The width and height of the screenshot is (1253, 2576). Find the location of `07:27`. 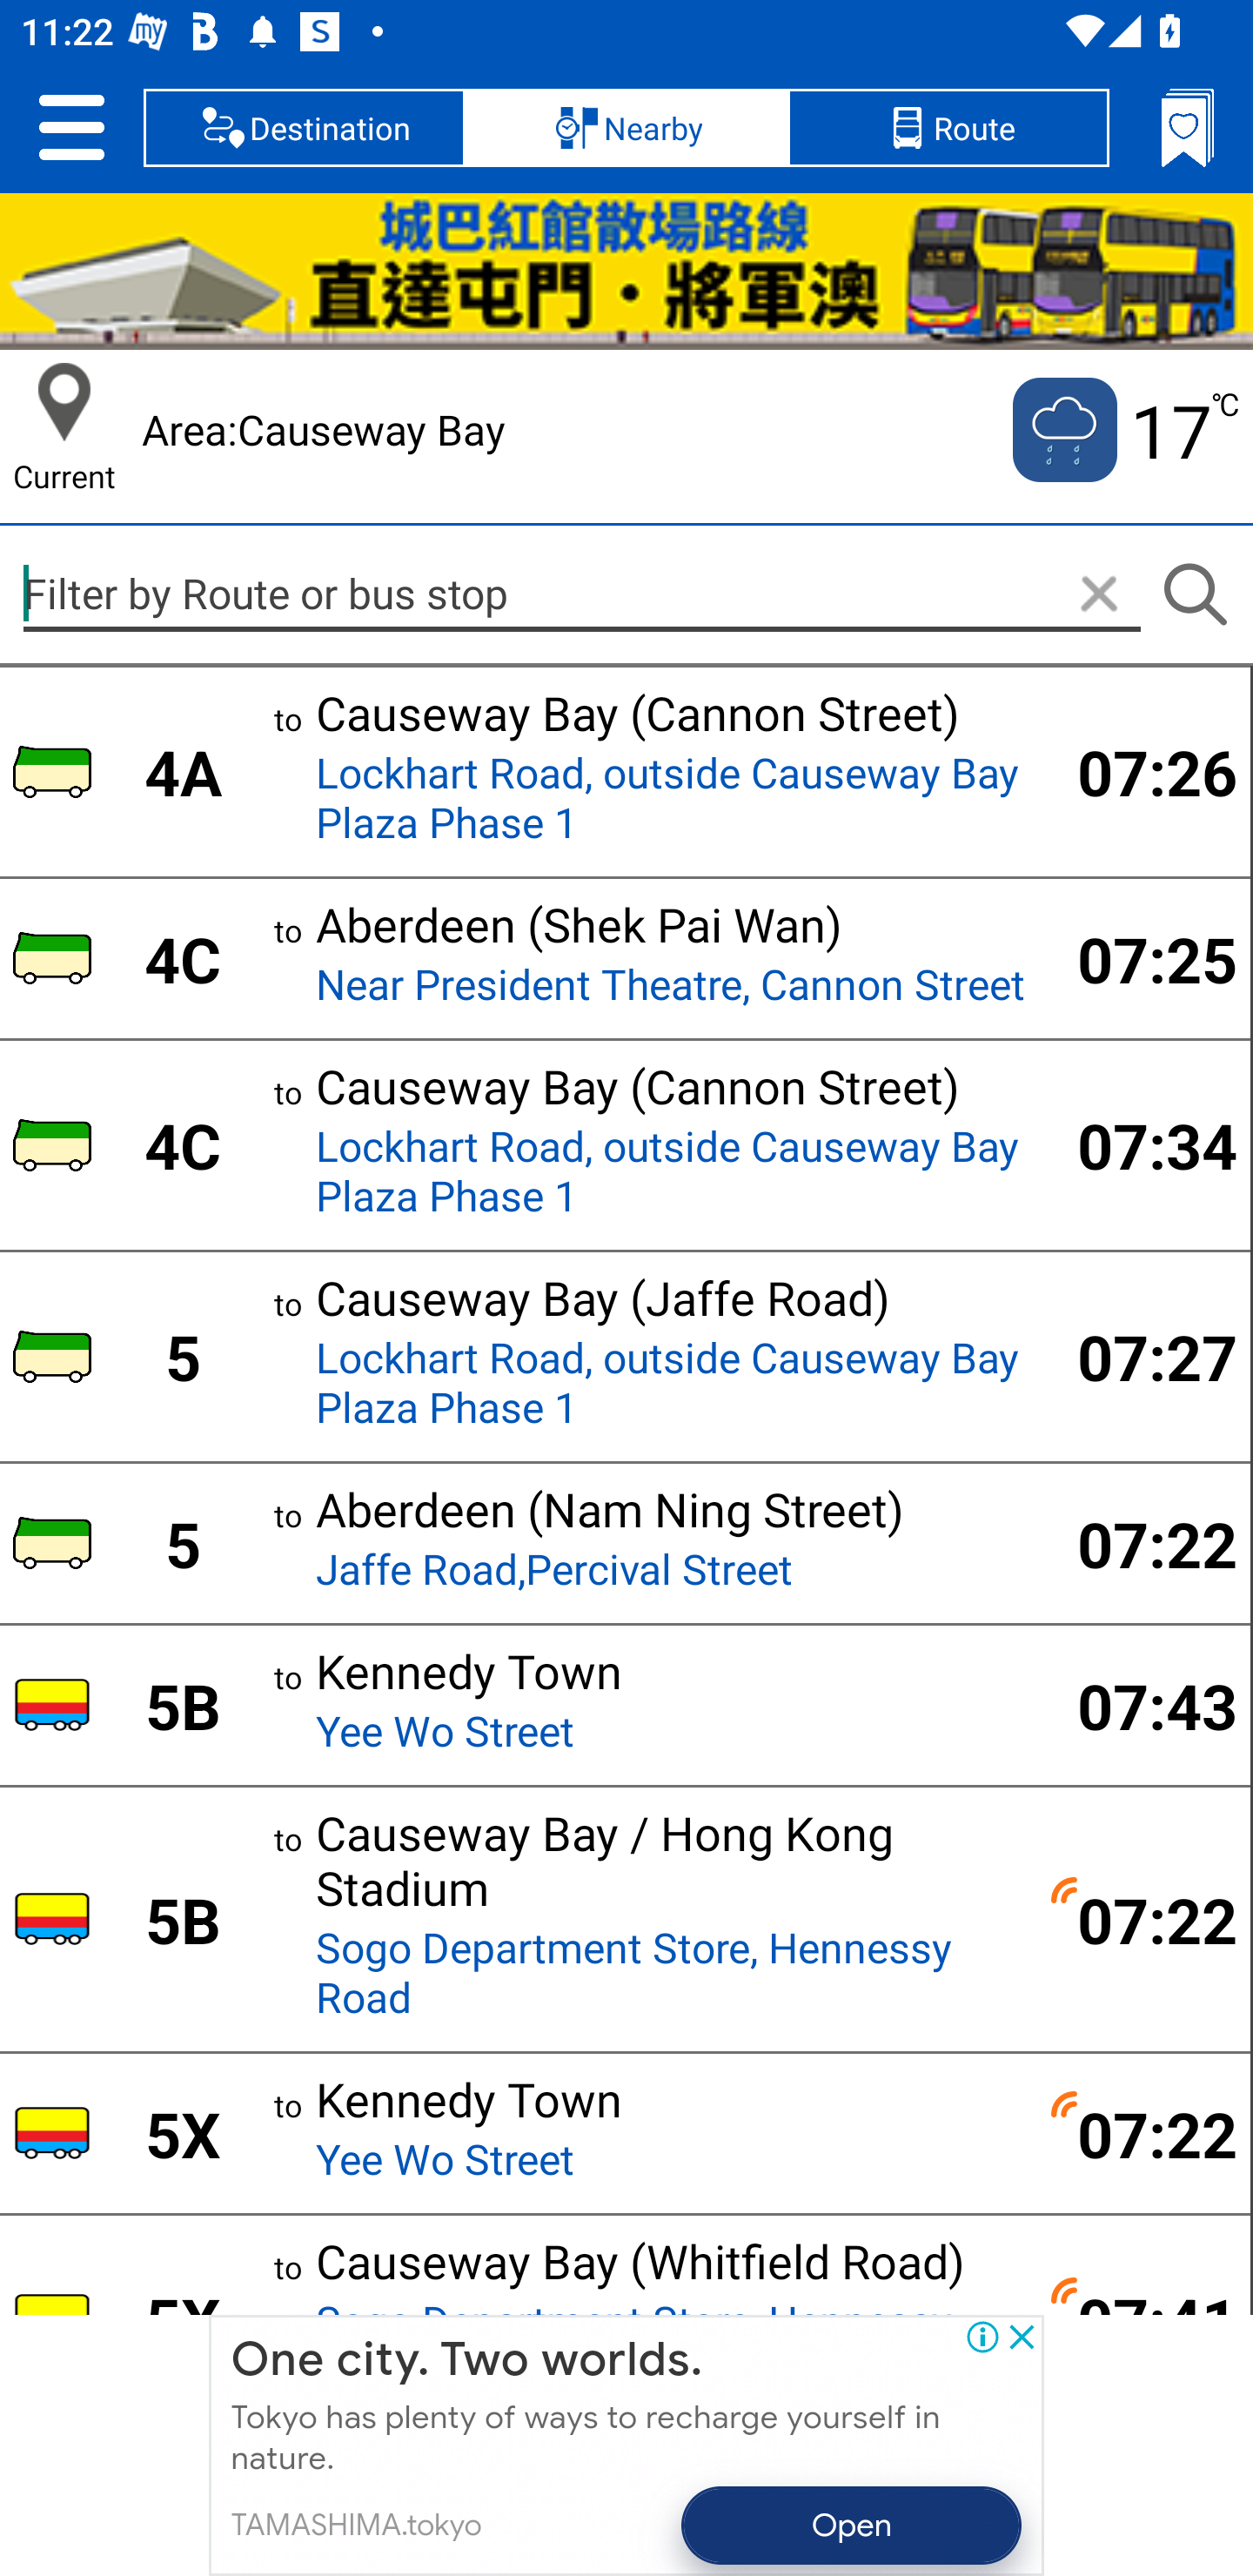

07:27 is located at coordinates (1139, 1356).